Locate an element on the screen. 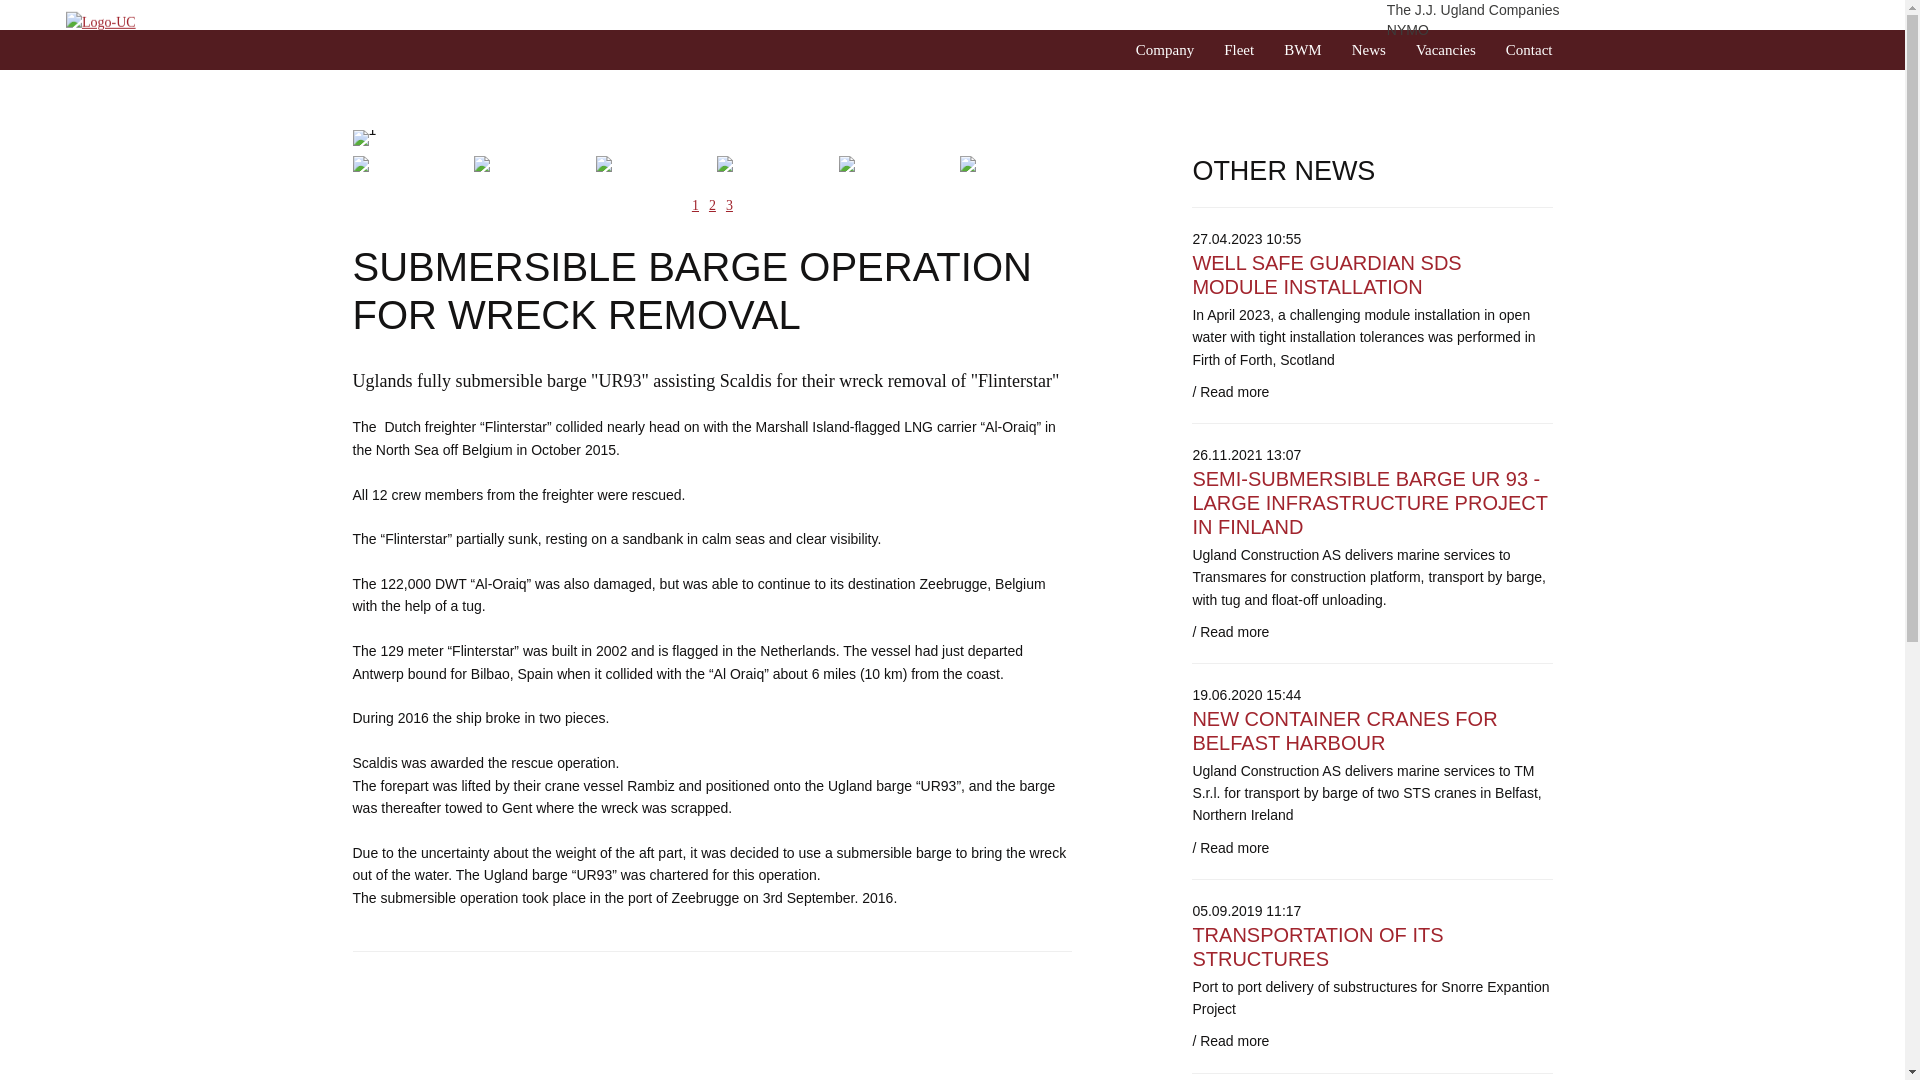  Company is located at coordinates (1165, 50).